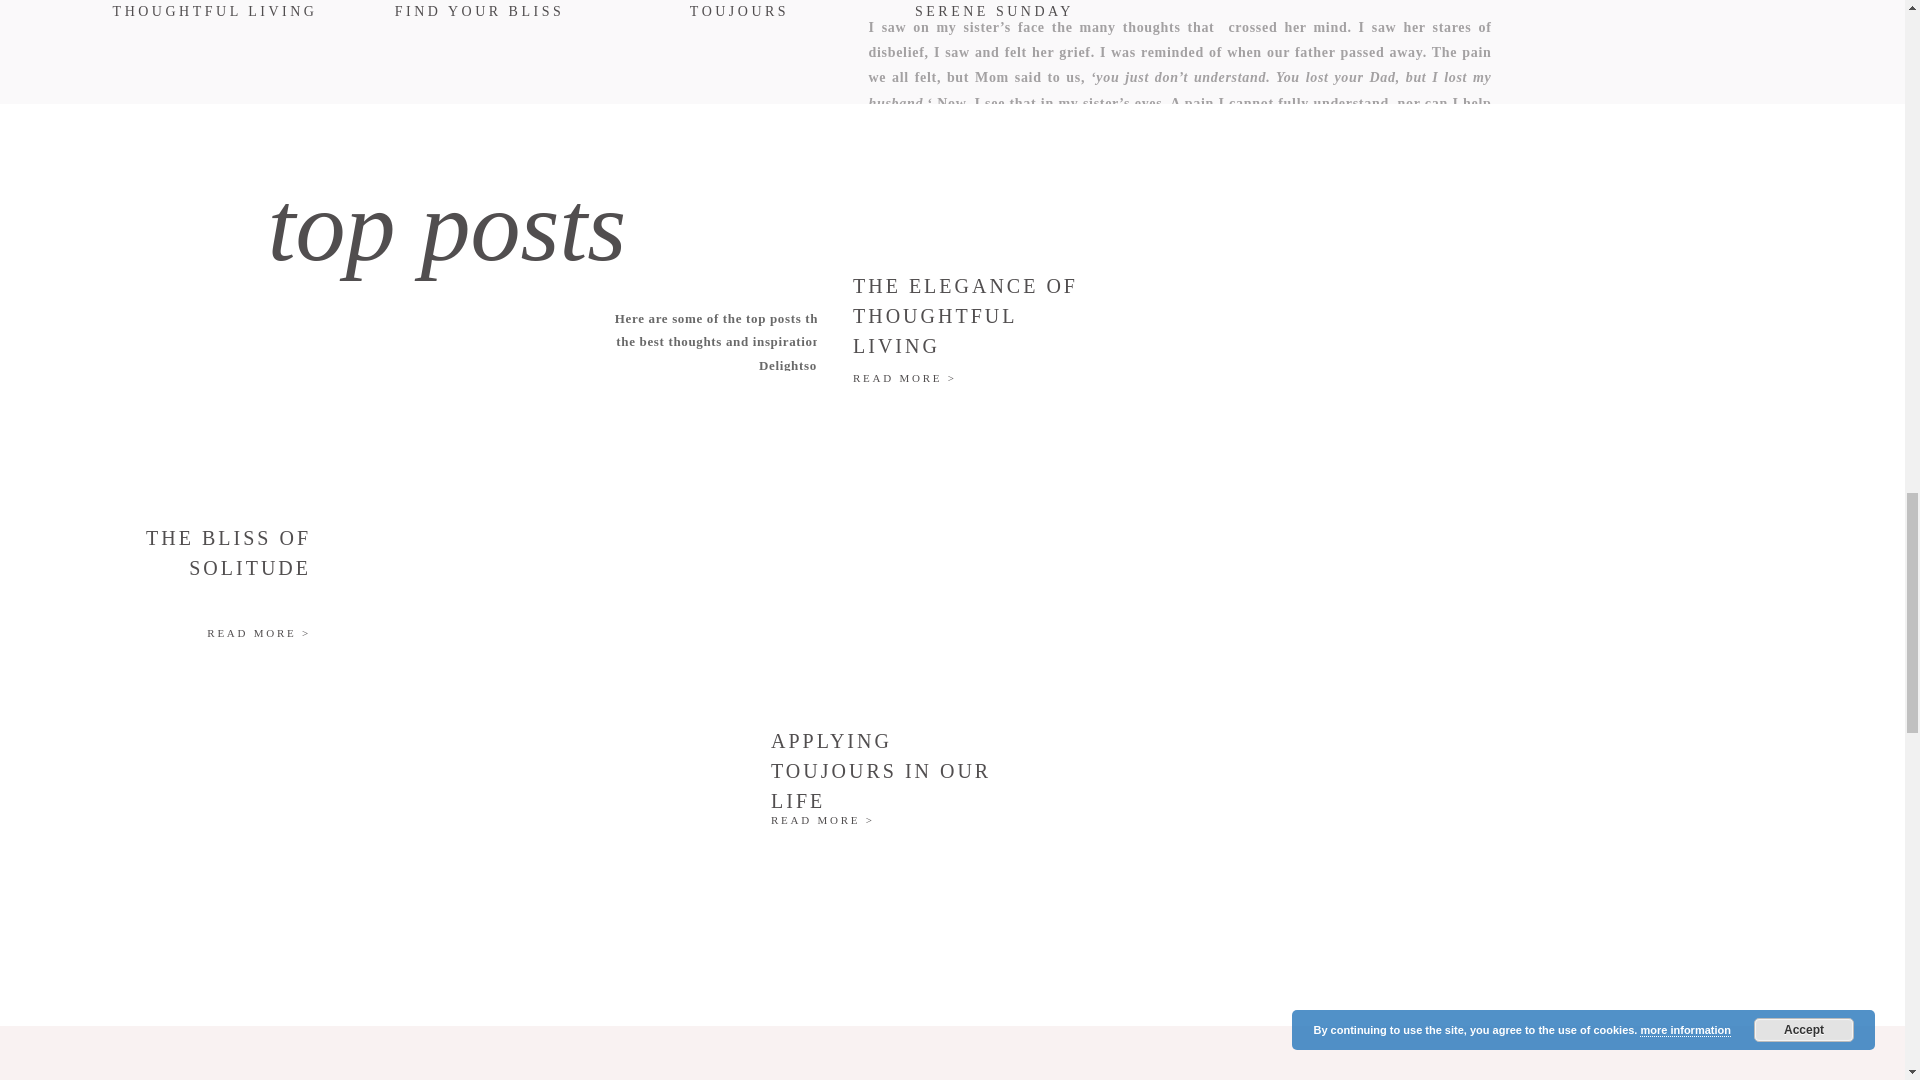  Describe the element at coordinates (478, 12) in the screenshot. I see `FIND YOUR BLISS` at that location.